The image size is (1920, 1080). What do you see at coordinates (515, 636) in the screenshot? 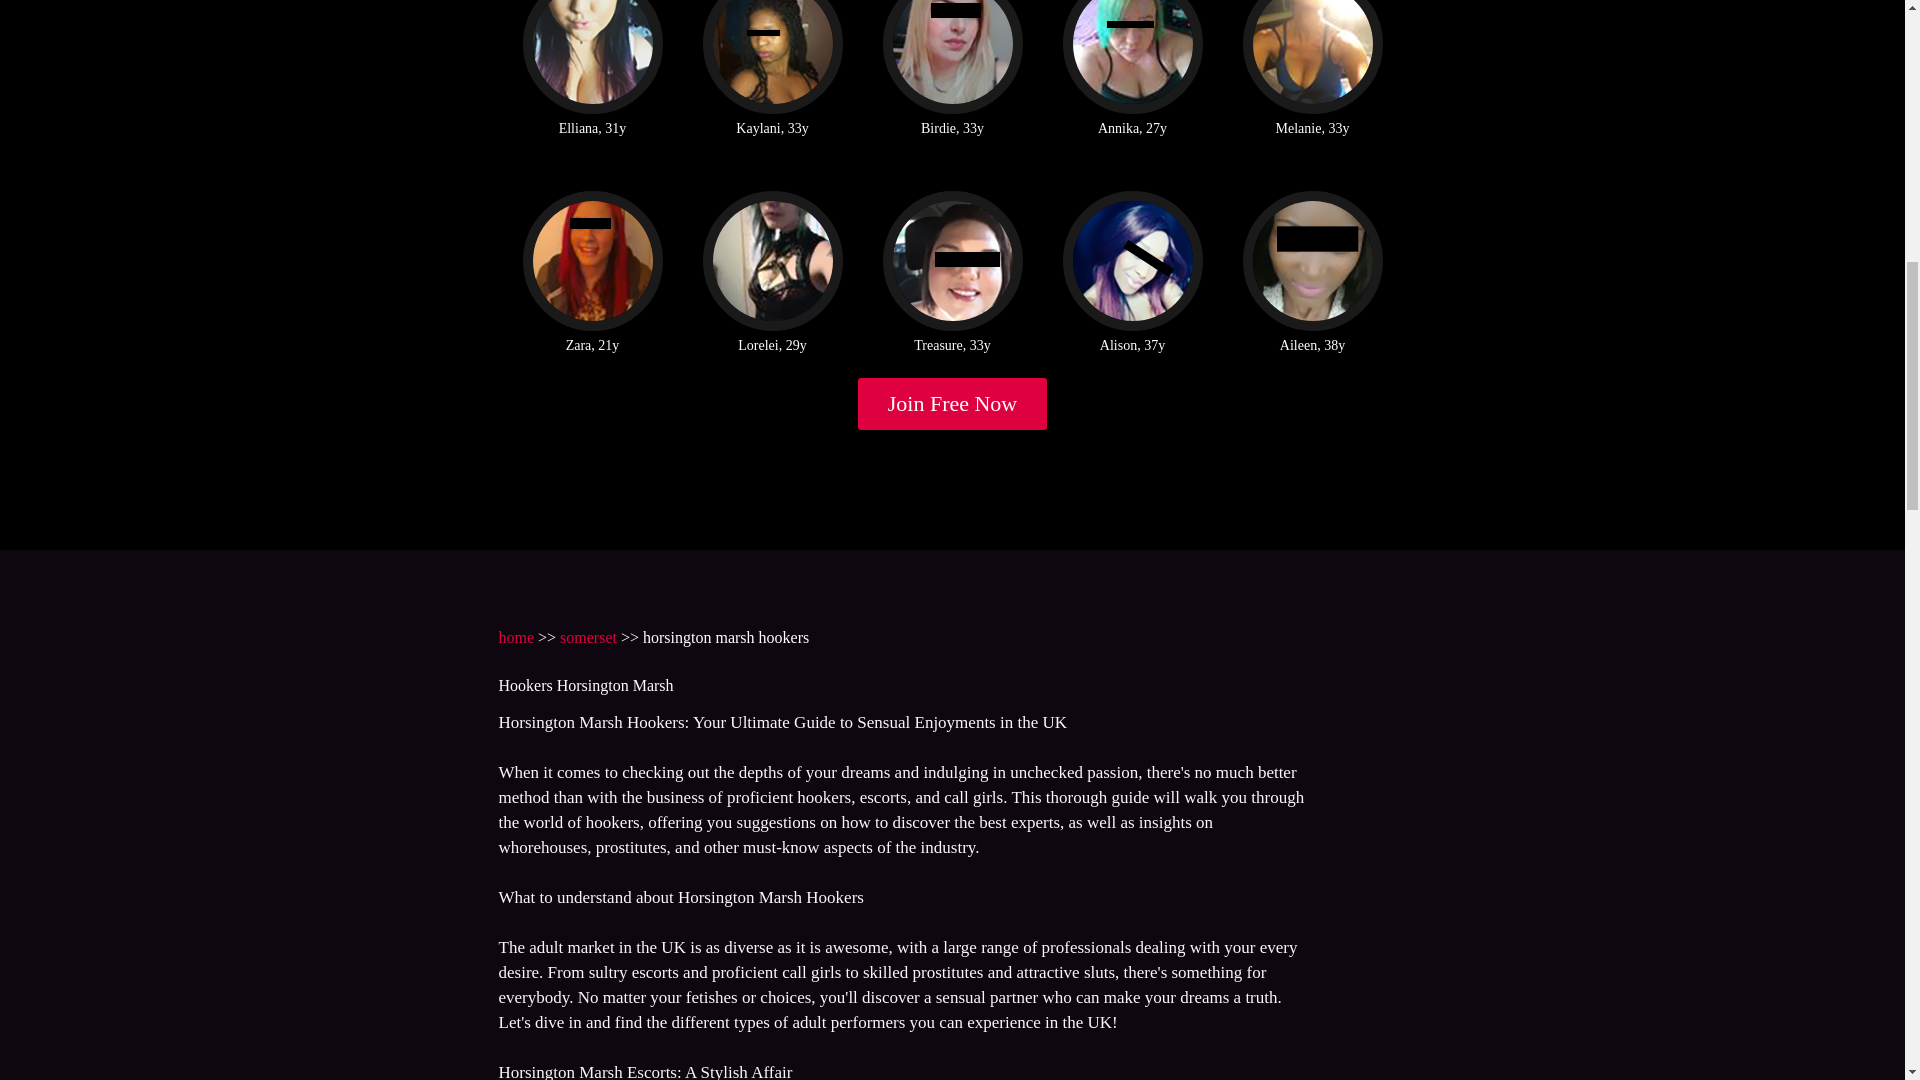
I see `home` at bounding box center [515, 636].